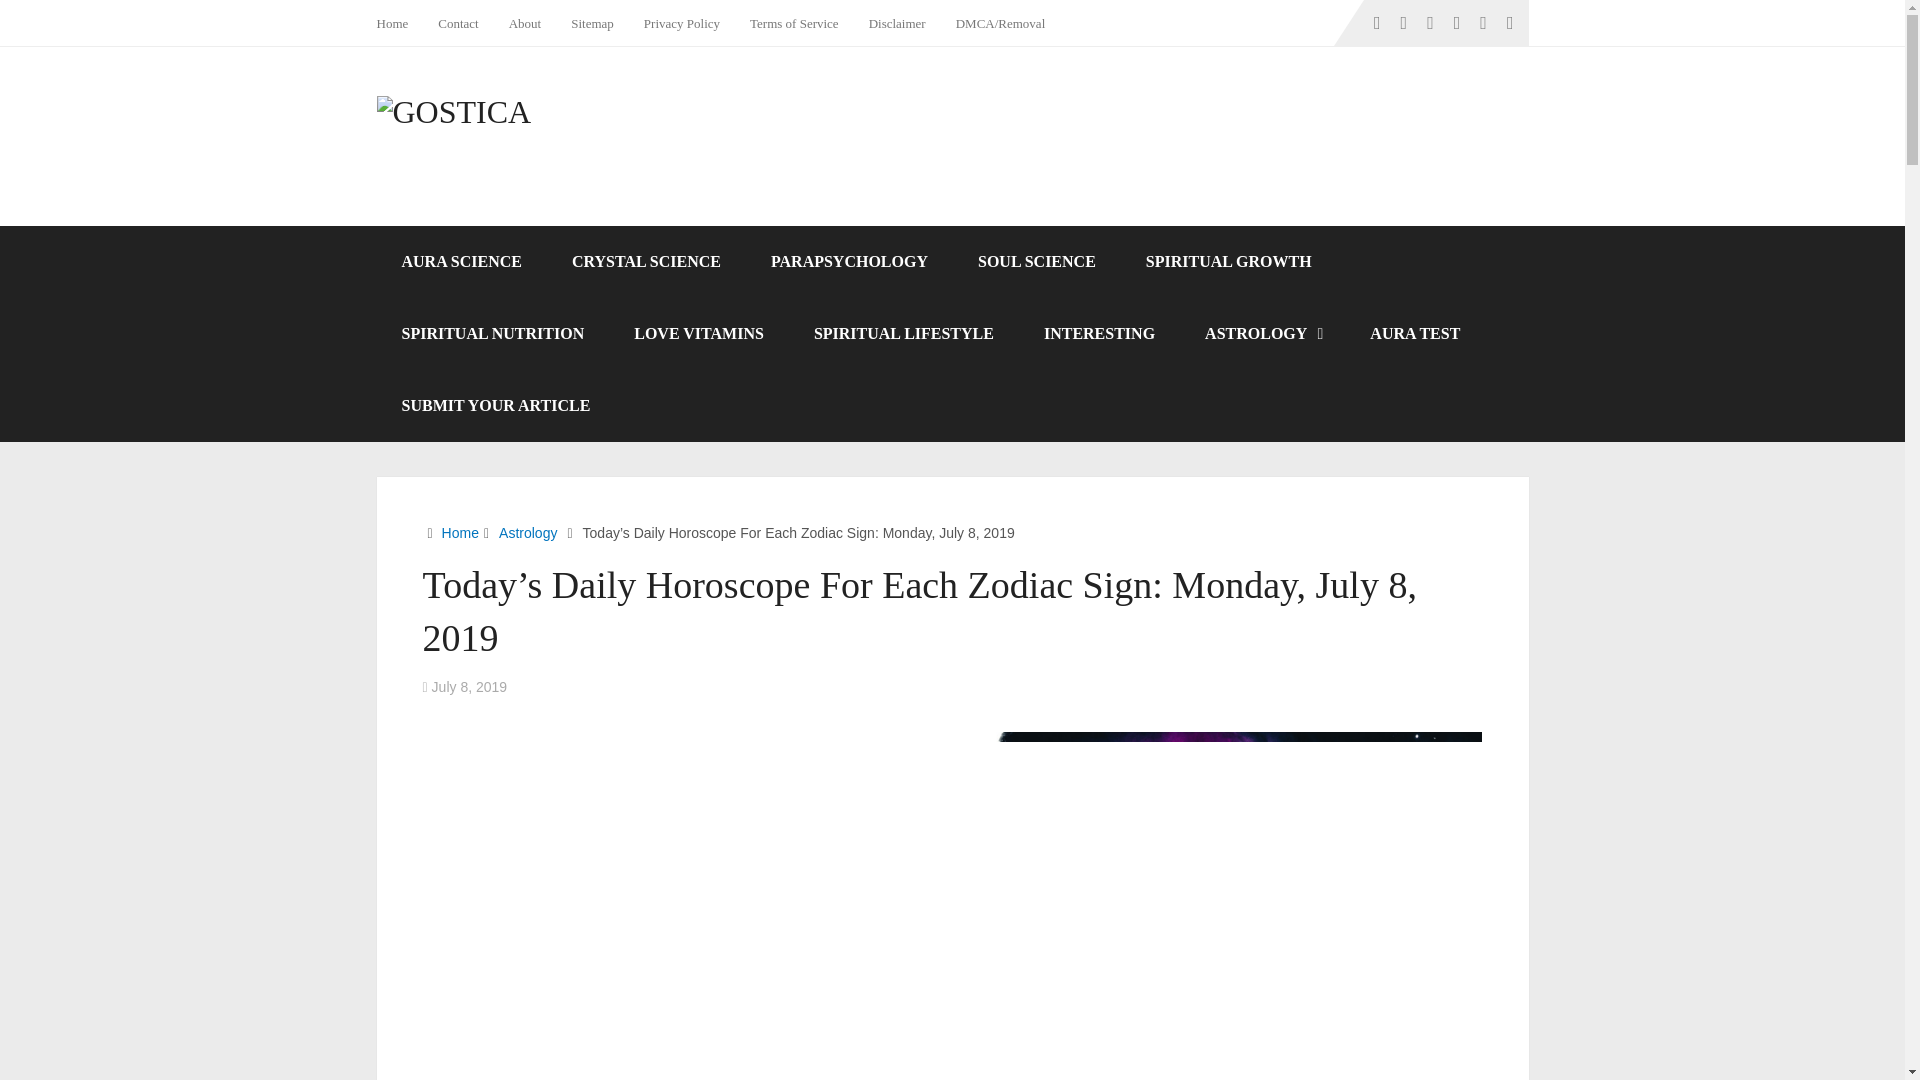  What do you see at coordinates (460, 532) in the screenshot?
I see `Home` at bounding box center [460, 532].